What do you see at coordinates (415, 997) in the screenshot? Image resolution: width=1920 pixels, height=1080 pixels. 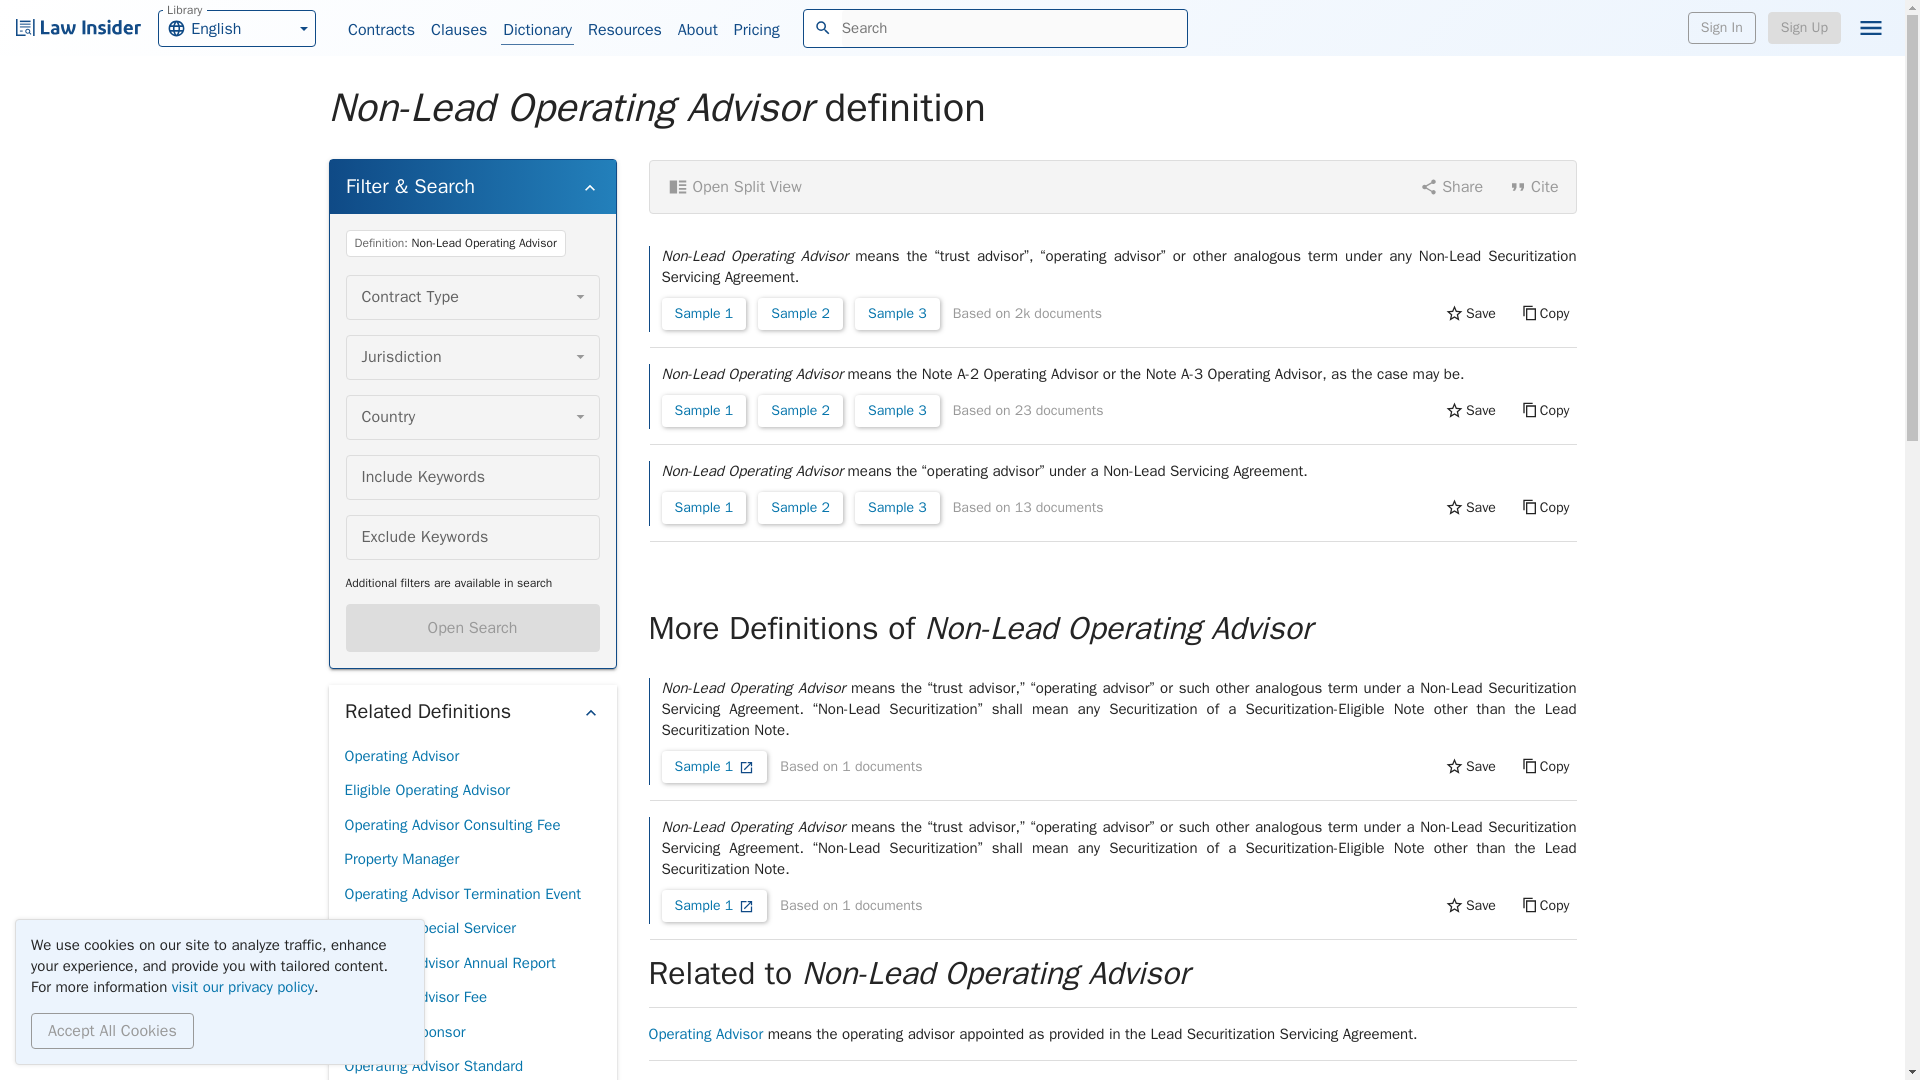 I see `Operating Advisor Fee` at bounding box center [415, 997].